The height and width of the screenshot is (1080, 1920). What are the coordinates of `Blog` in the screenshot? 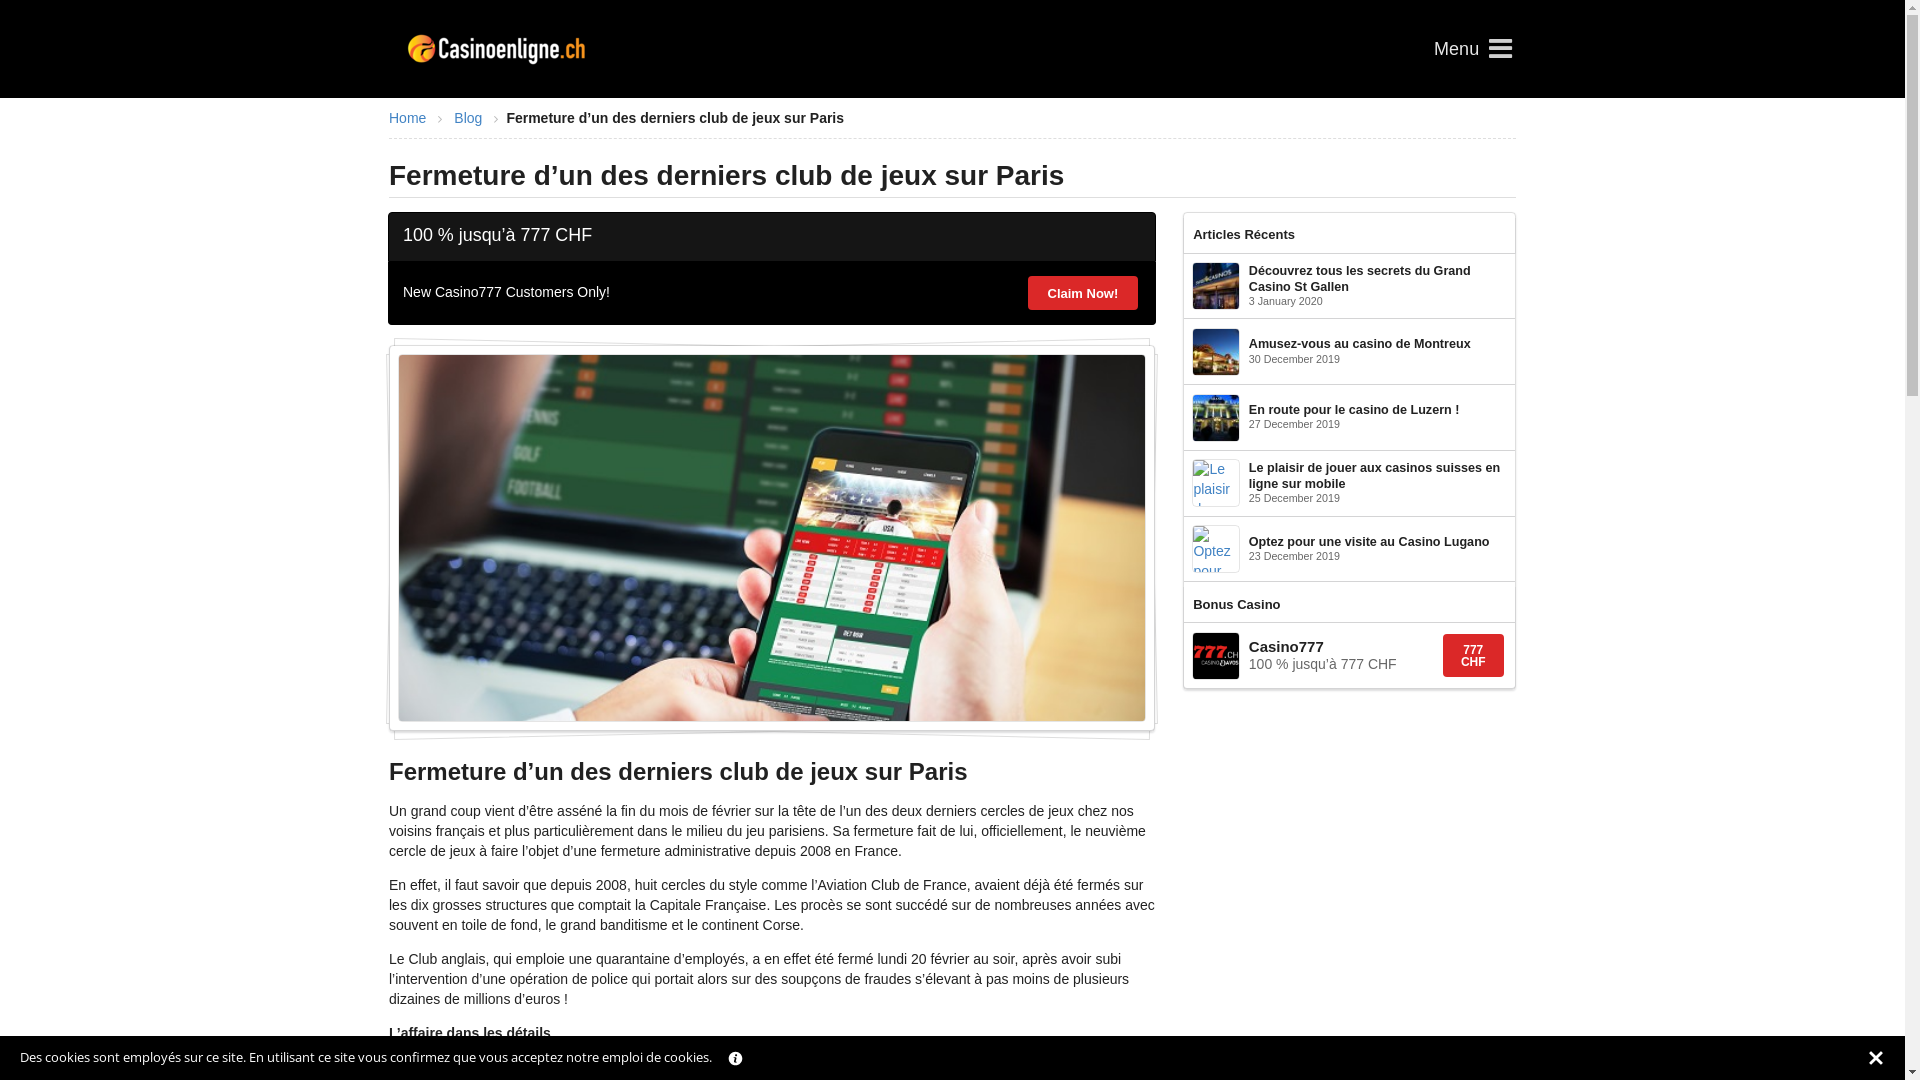 It's located at (468, 118).